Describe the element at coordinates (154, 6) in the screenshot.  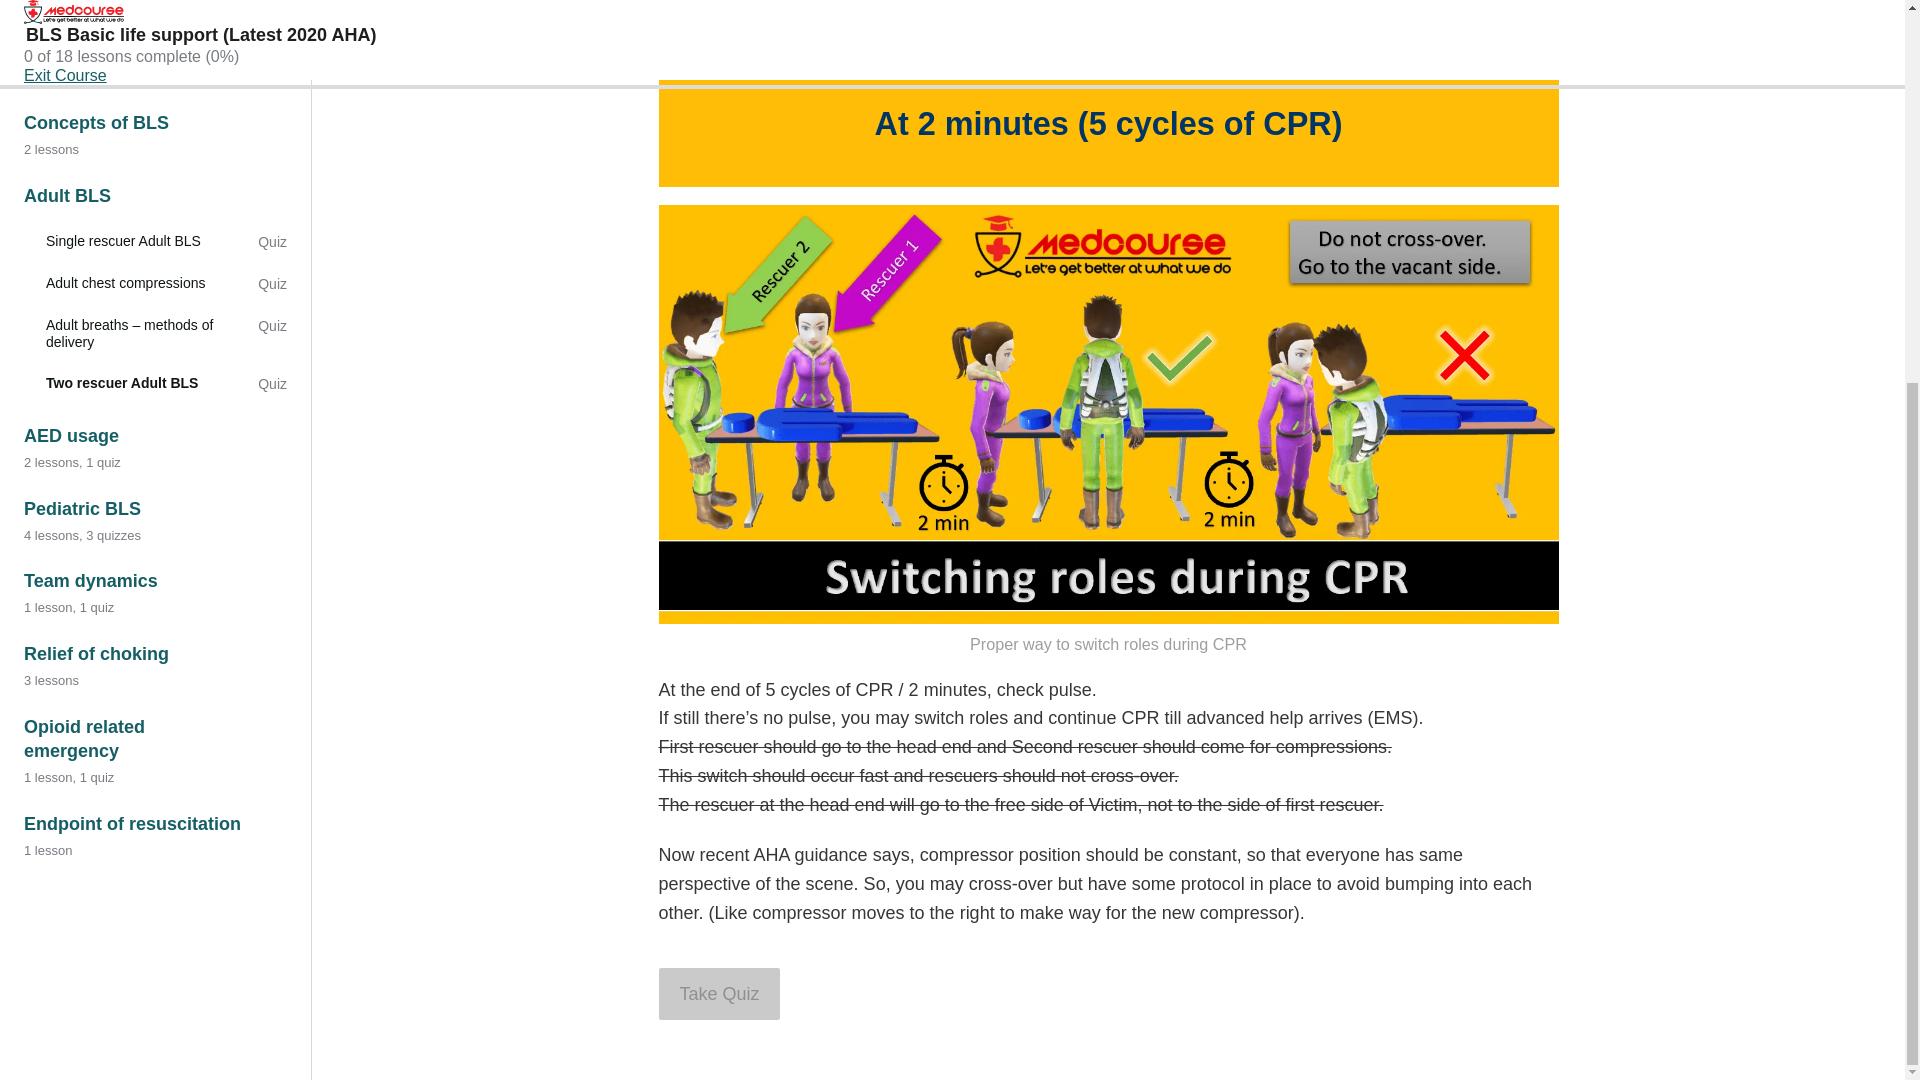
I see `Team dynamics` at that location.